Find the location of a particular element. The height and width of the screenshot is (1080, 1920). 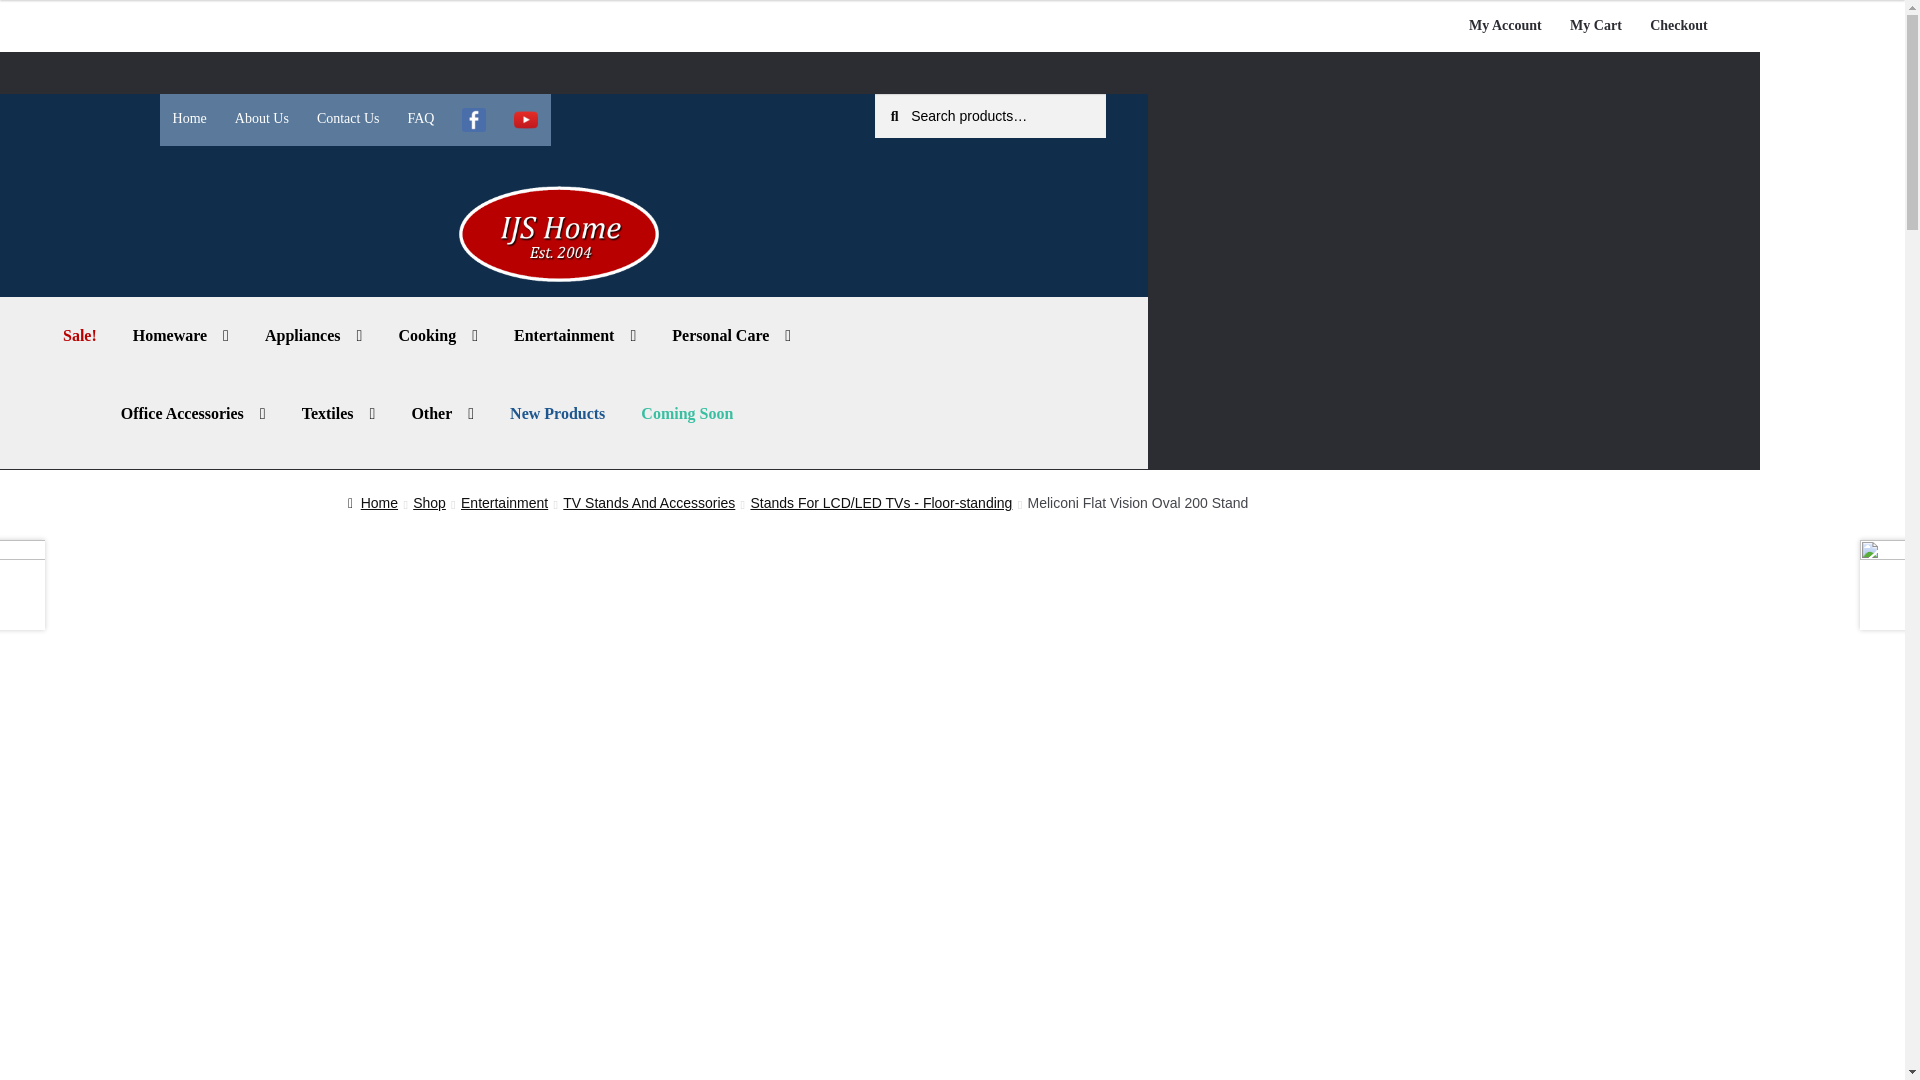

Checkout is located at coordinates (1678, 26).